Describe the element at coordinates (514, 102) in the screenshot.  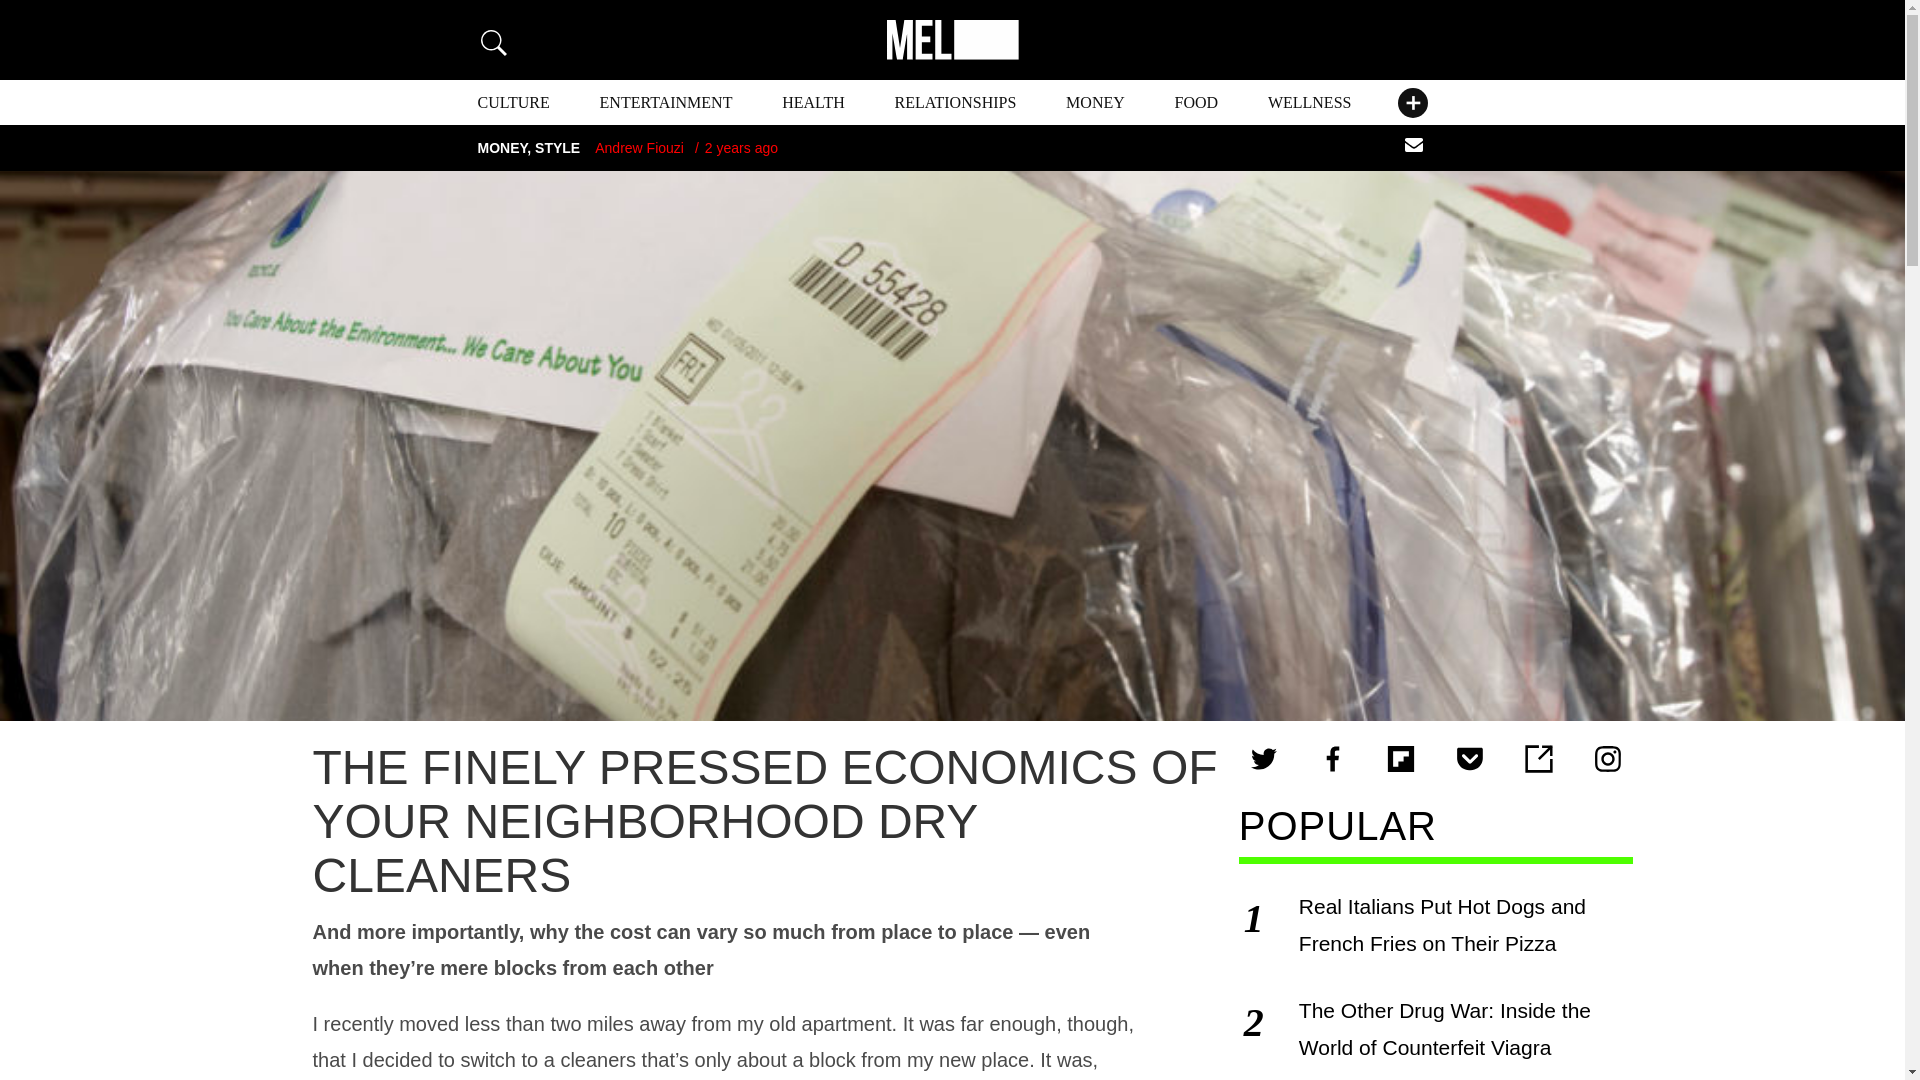
I see `CULTURE` at that location.